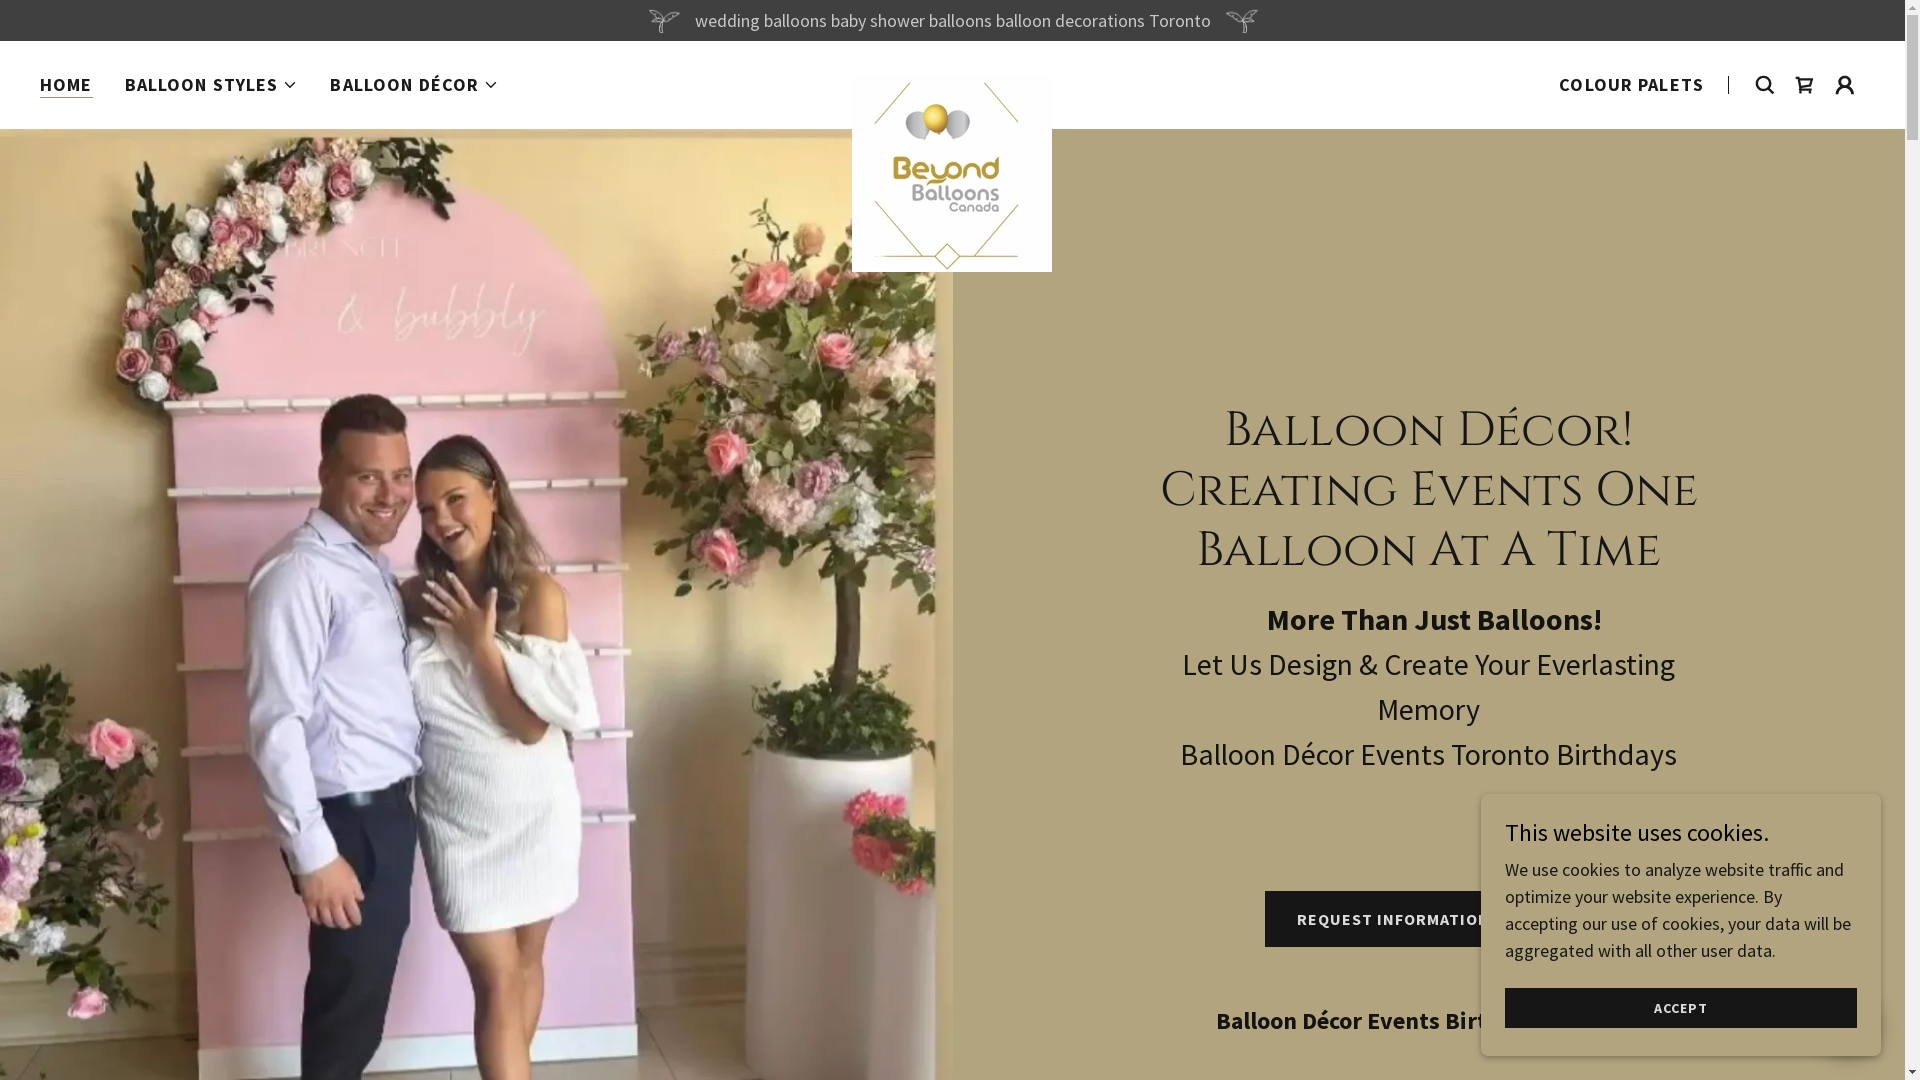 Image resolution: width=1920 pixels, height=1080 pixels. I want to click on BALLOON STYLES, so click(212, 85).